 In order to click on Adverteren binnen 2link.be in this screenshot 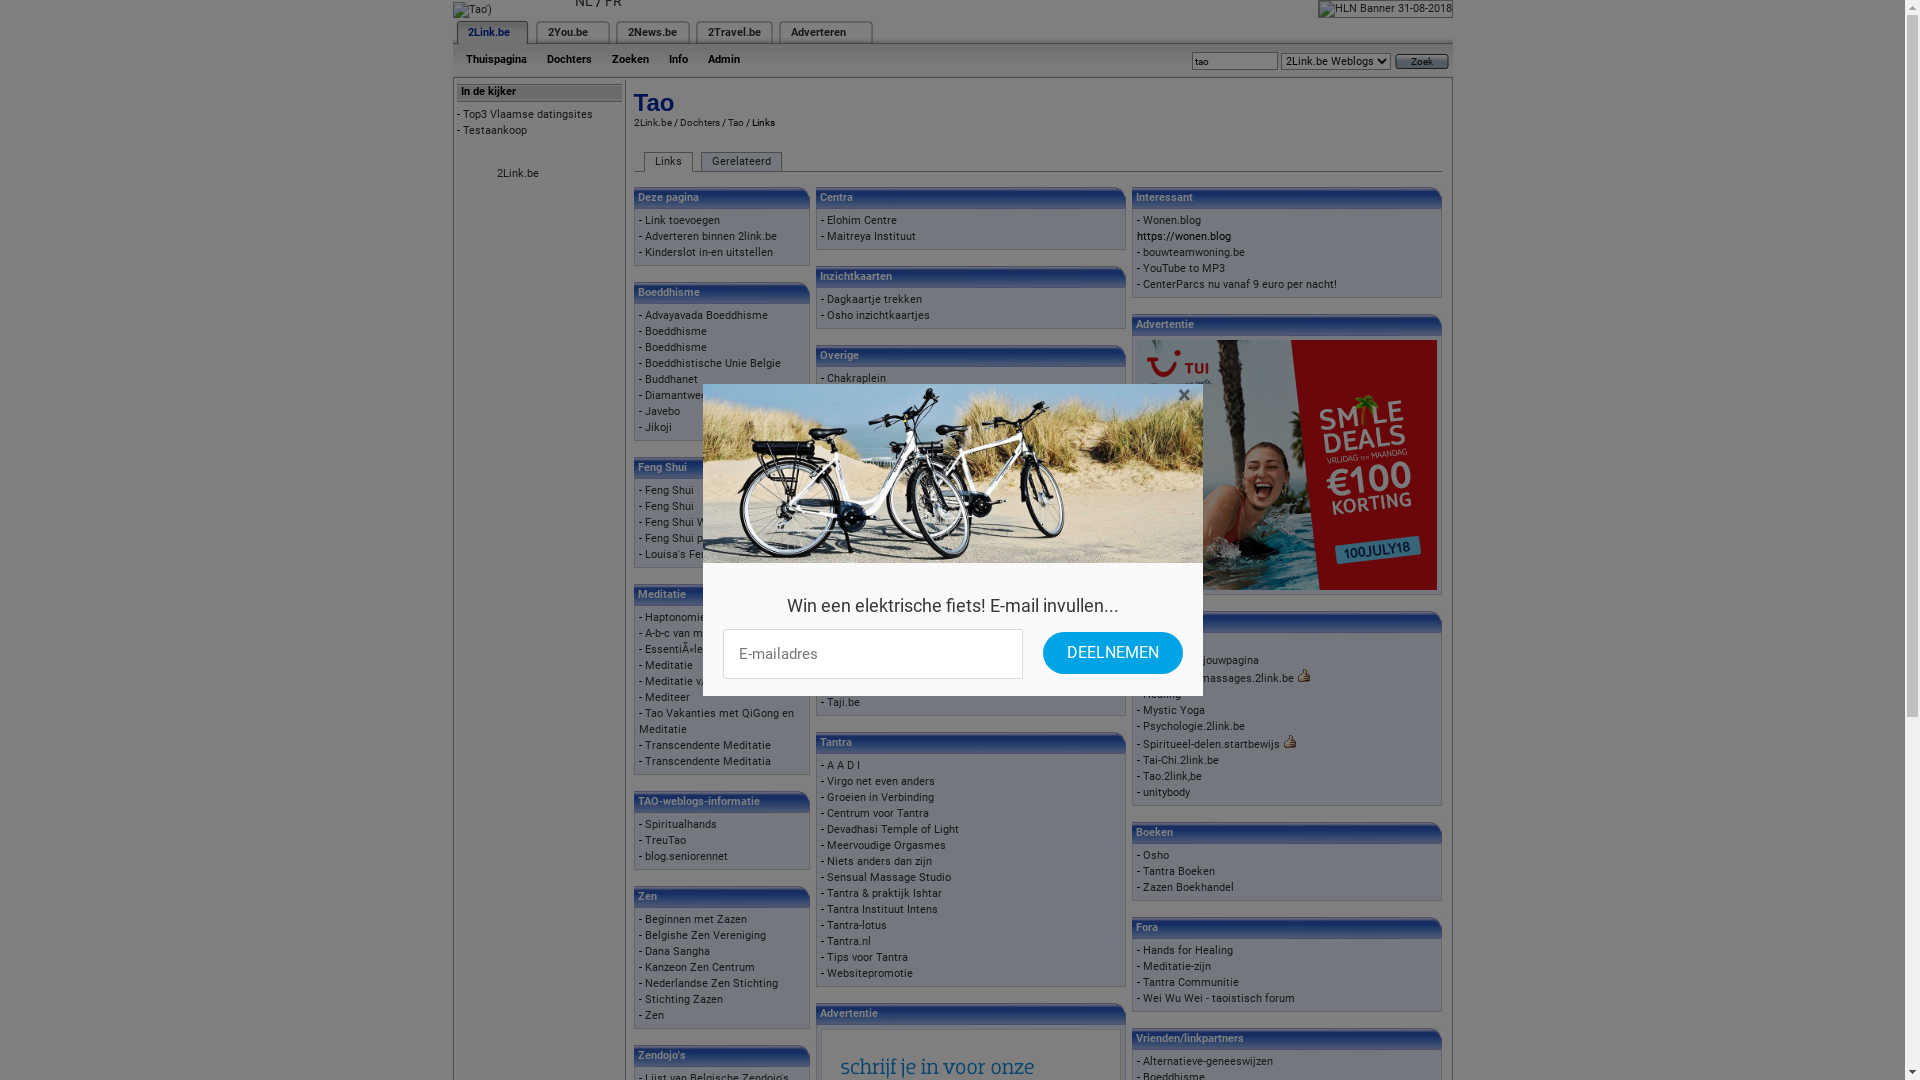, I will do `click(710, 236)`.